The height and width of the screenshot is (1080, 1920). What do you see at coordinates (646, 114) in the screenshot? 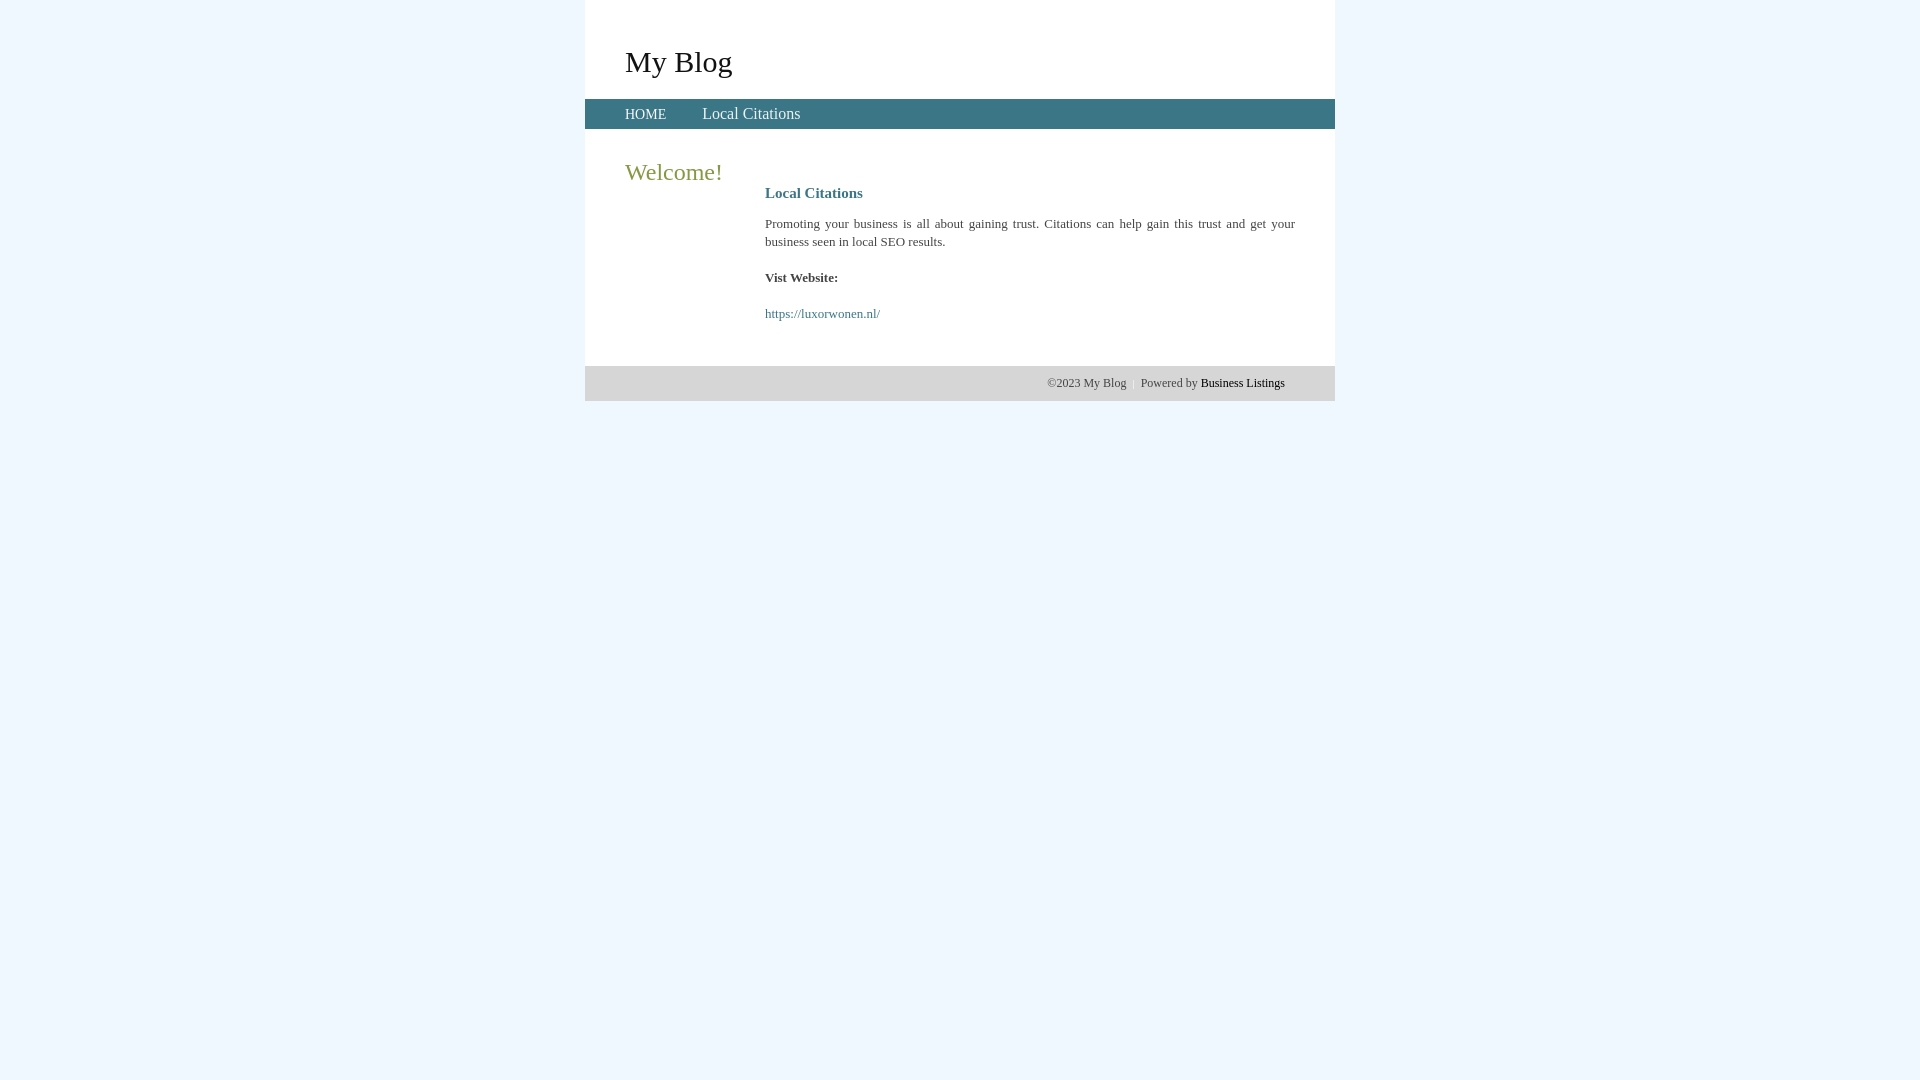
I see `HOME` at bounding box center [646, 114].